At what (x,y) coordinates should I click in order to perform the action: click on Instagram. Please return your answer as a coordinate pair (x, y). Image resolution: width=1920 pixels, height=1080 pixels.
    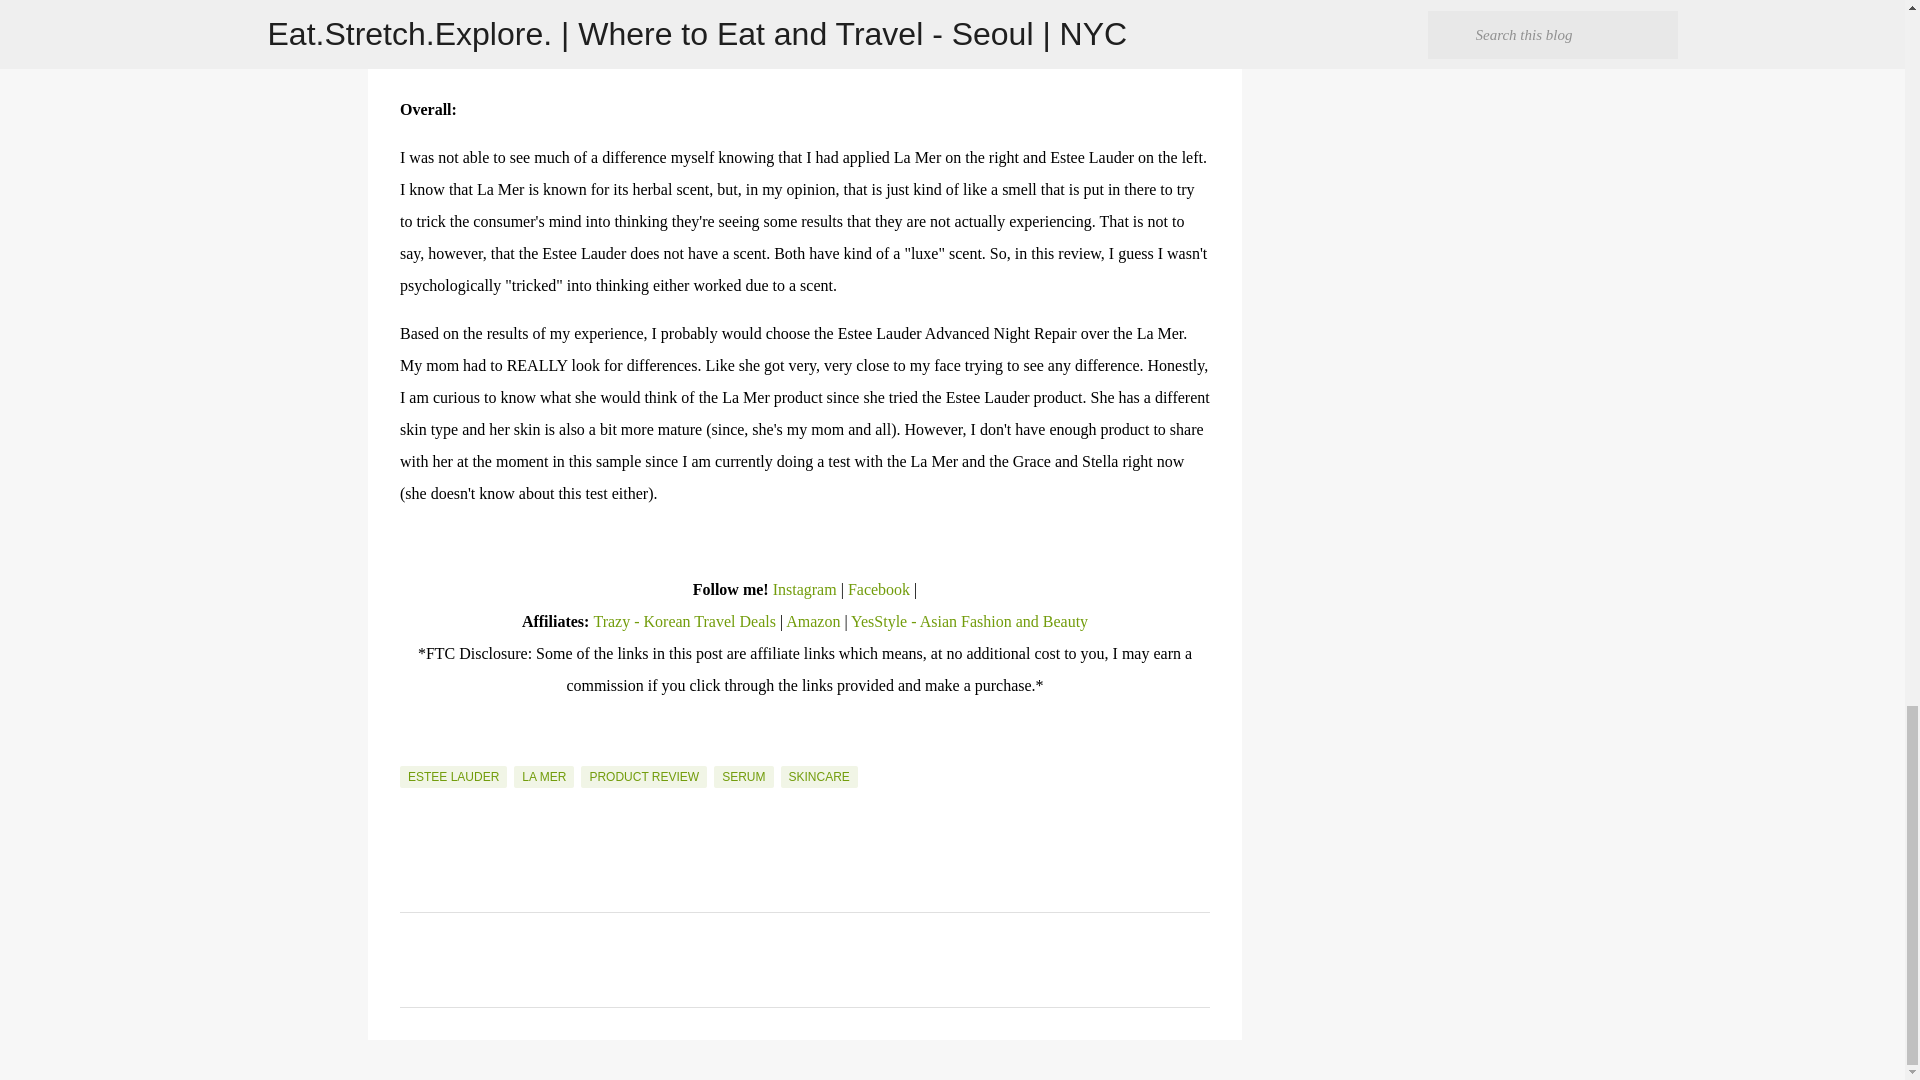
    Looking at the image, I should click on (805, 590).